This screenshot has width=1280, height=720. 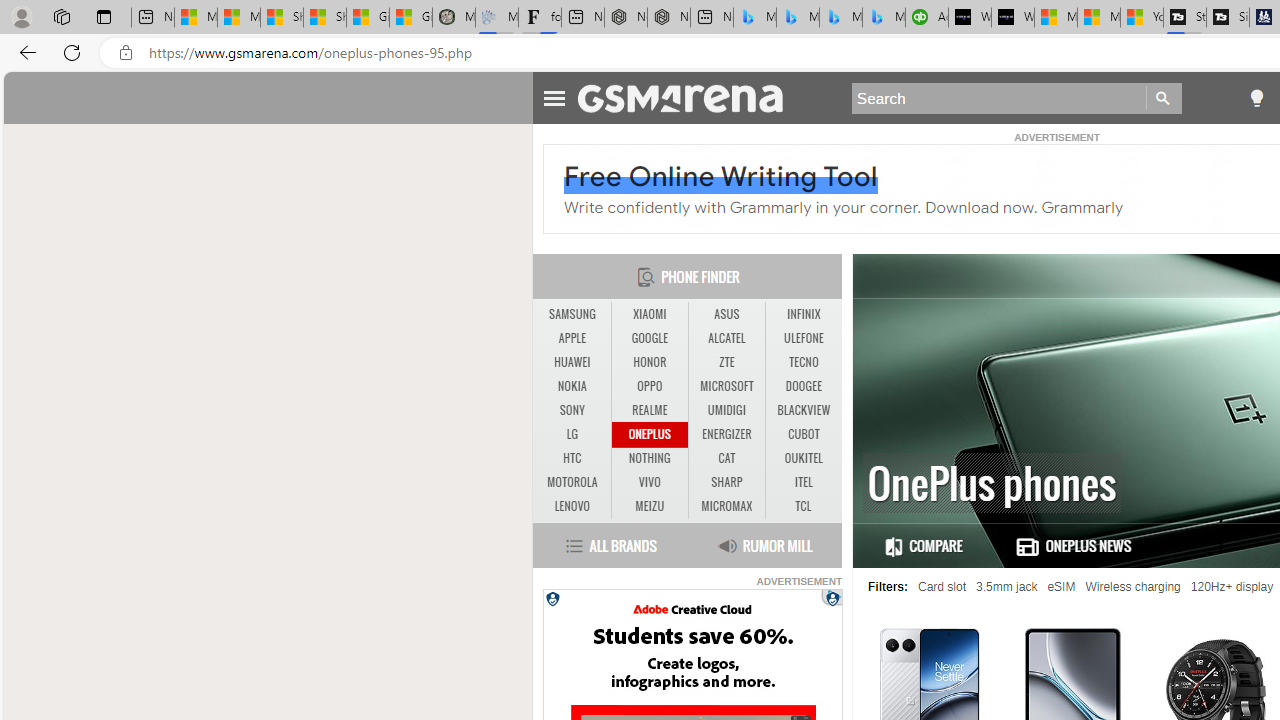 I want to click on Toggle Navigation, so click(x=554, y=95).